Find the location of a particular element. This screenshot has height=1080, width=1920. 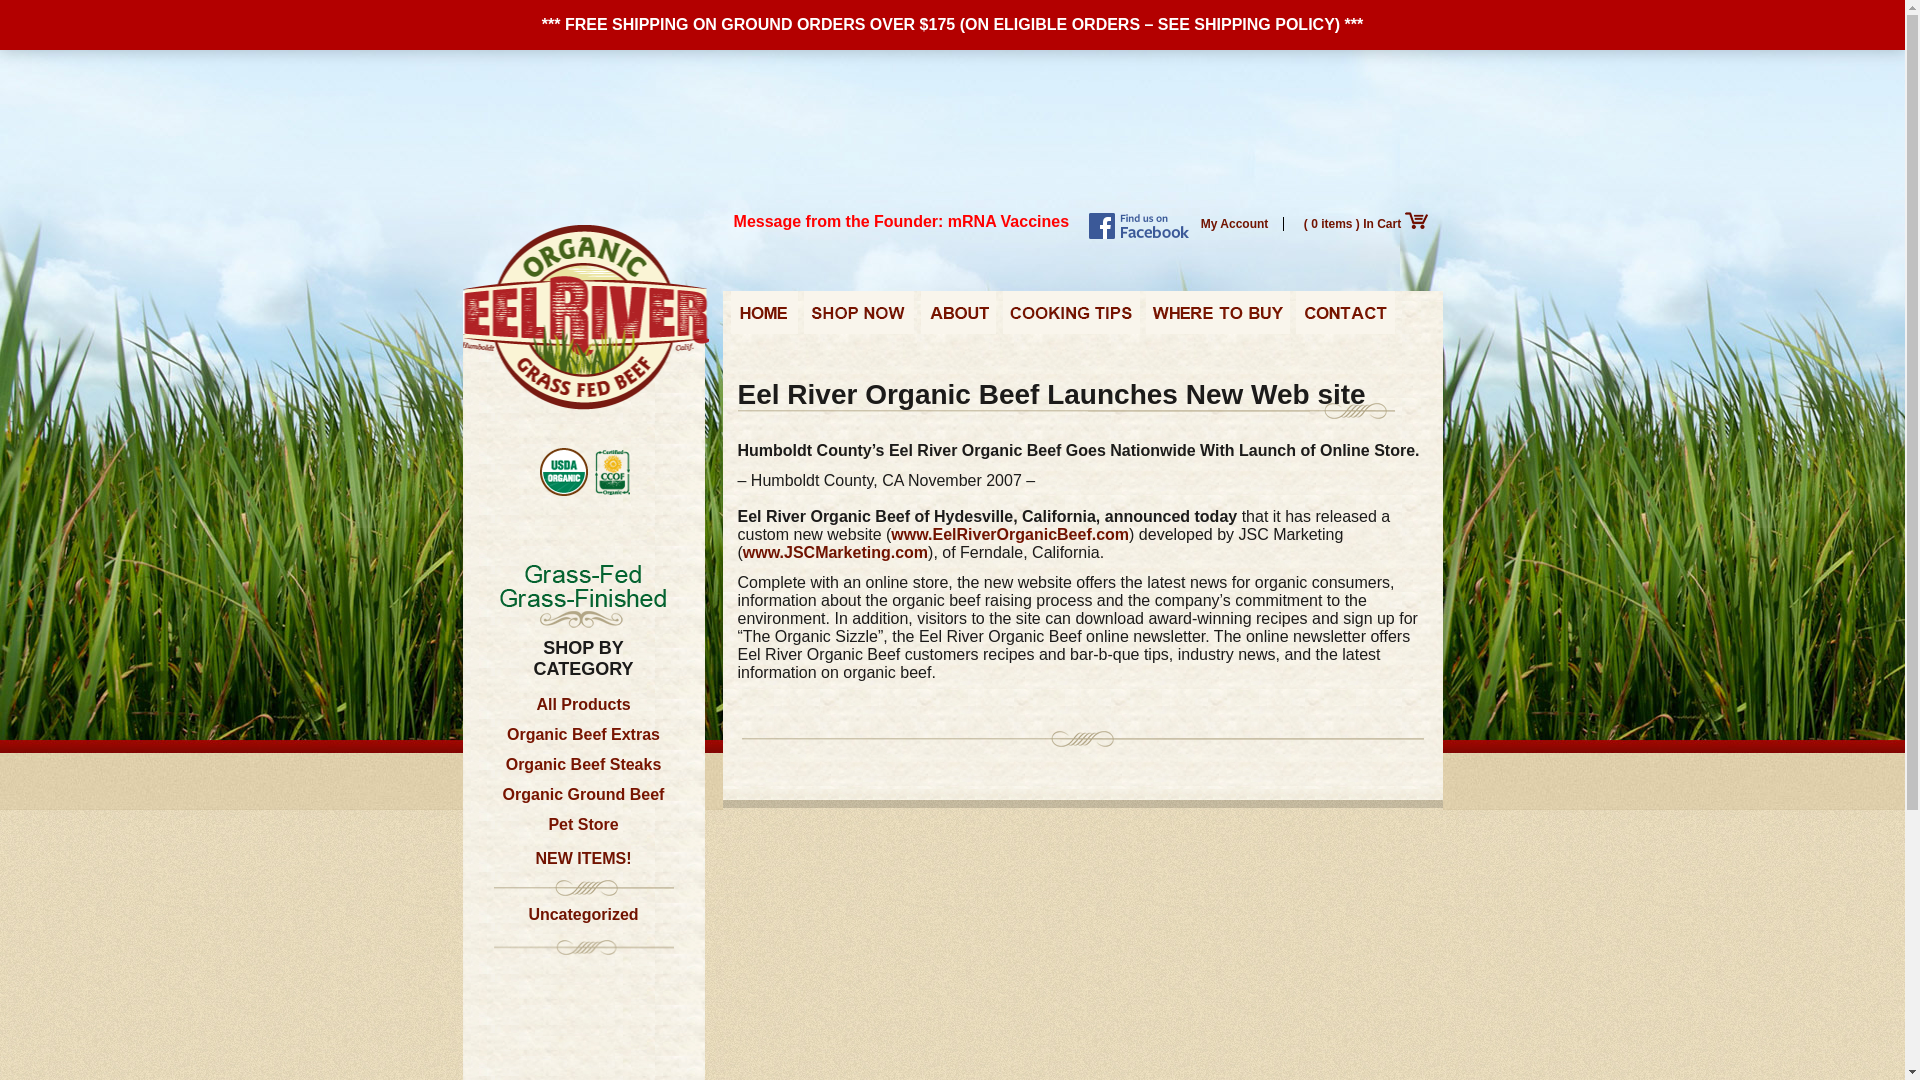

About is located at coordinates (956, 318).